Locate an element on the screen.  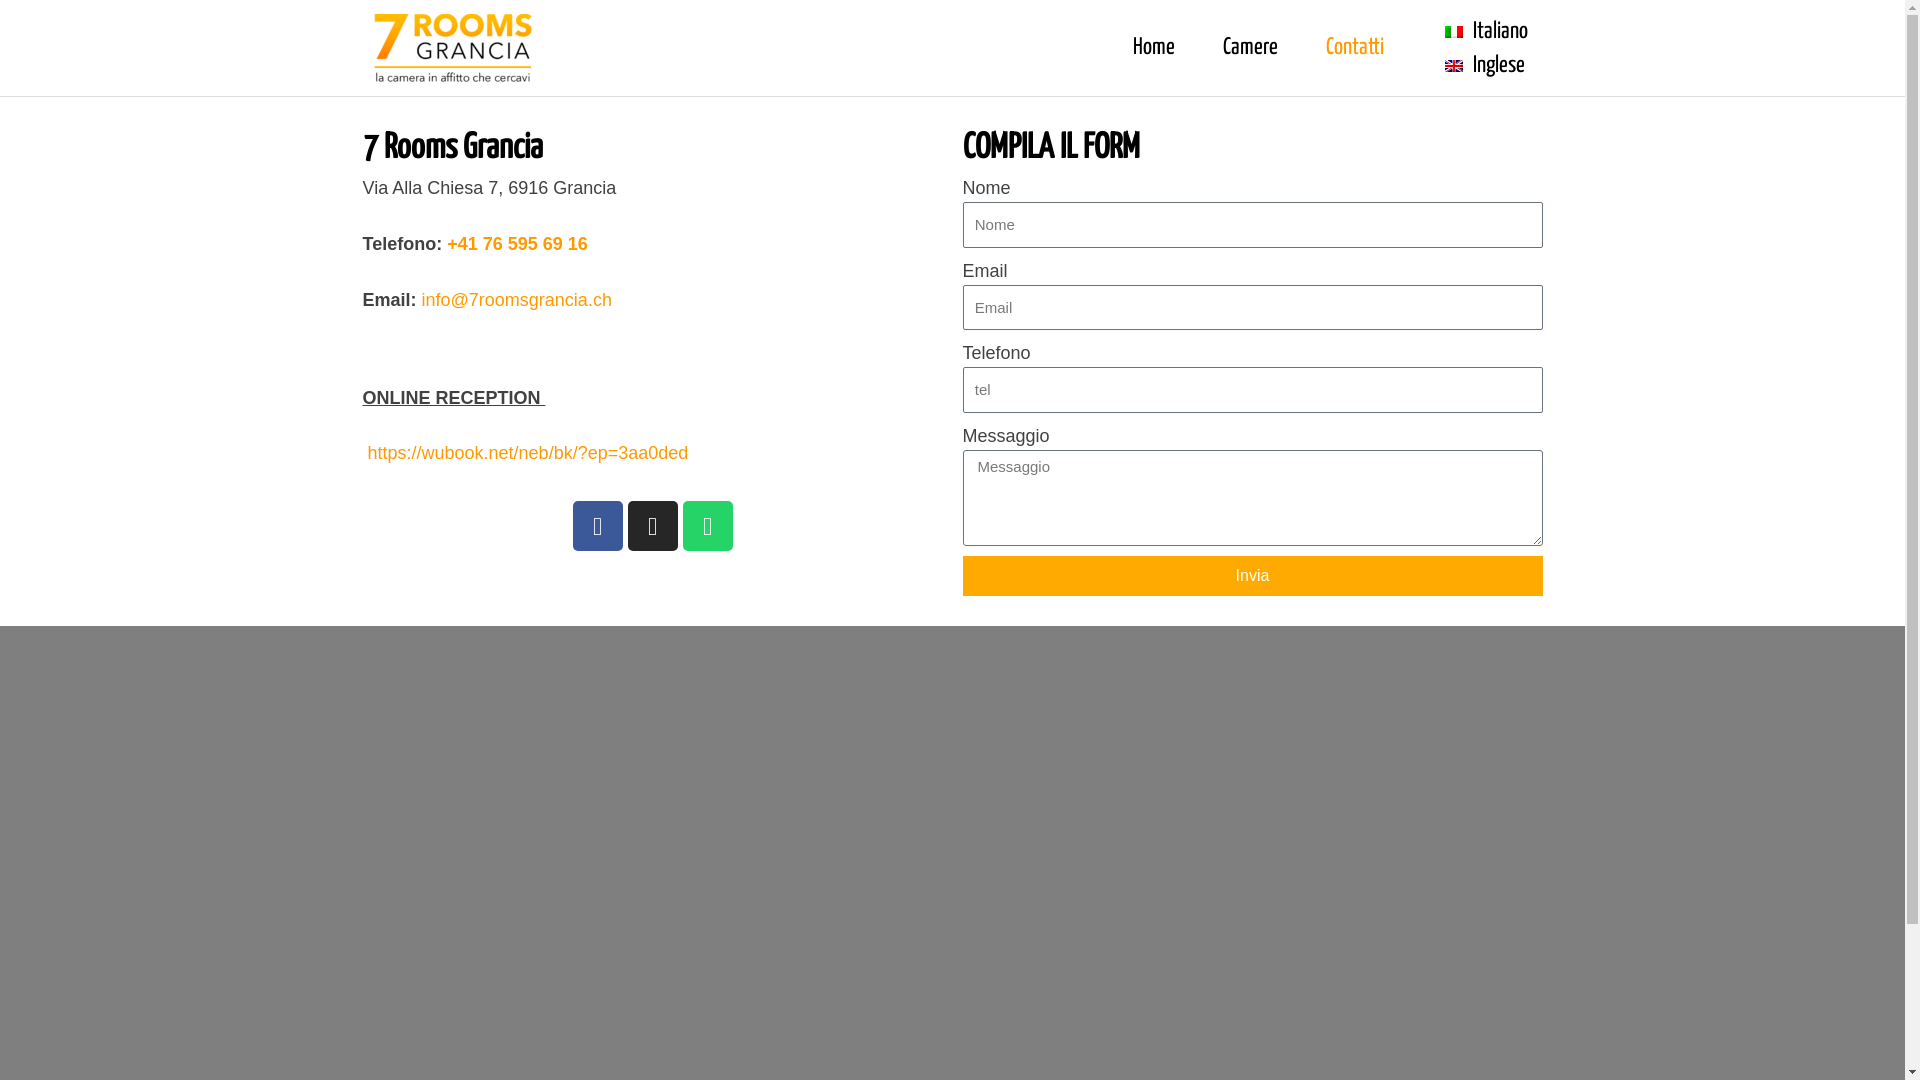
Camere is located at coordinates (1250, 48).